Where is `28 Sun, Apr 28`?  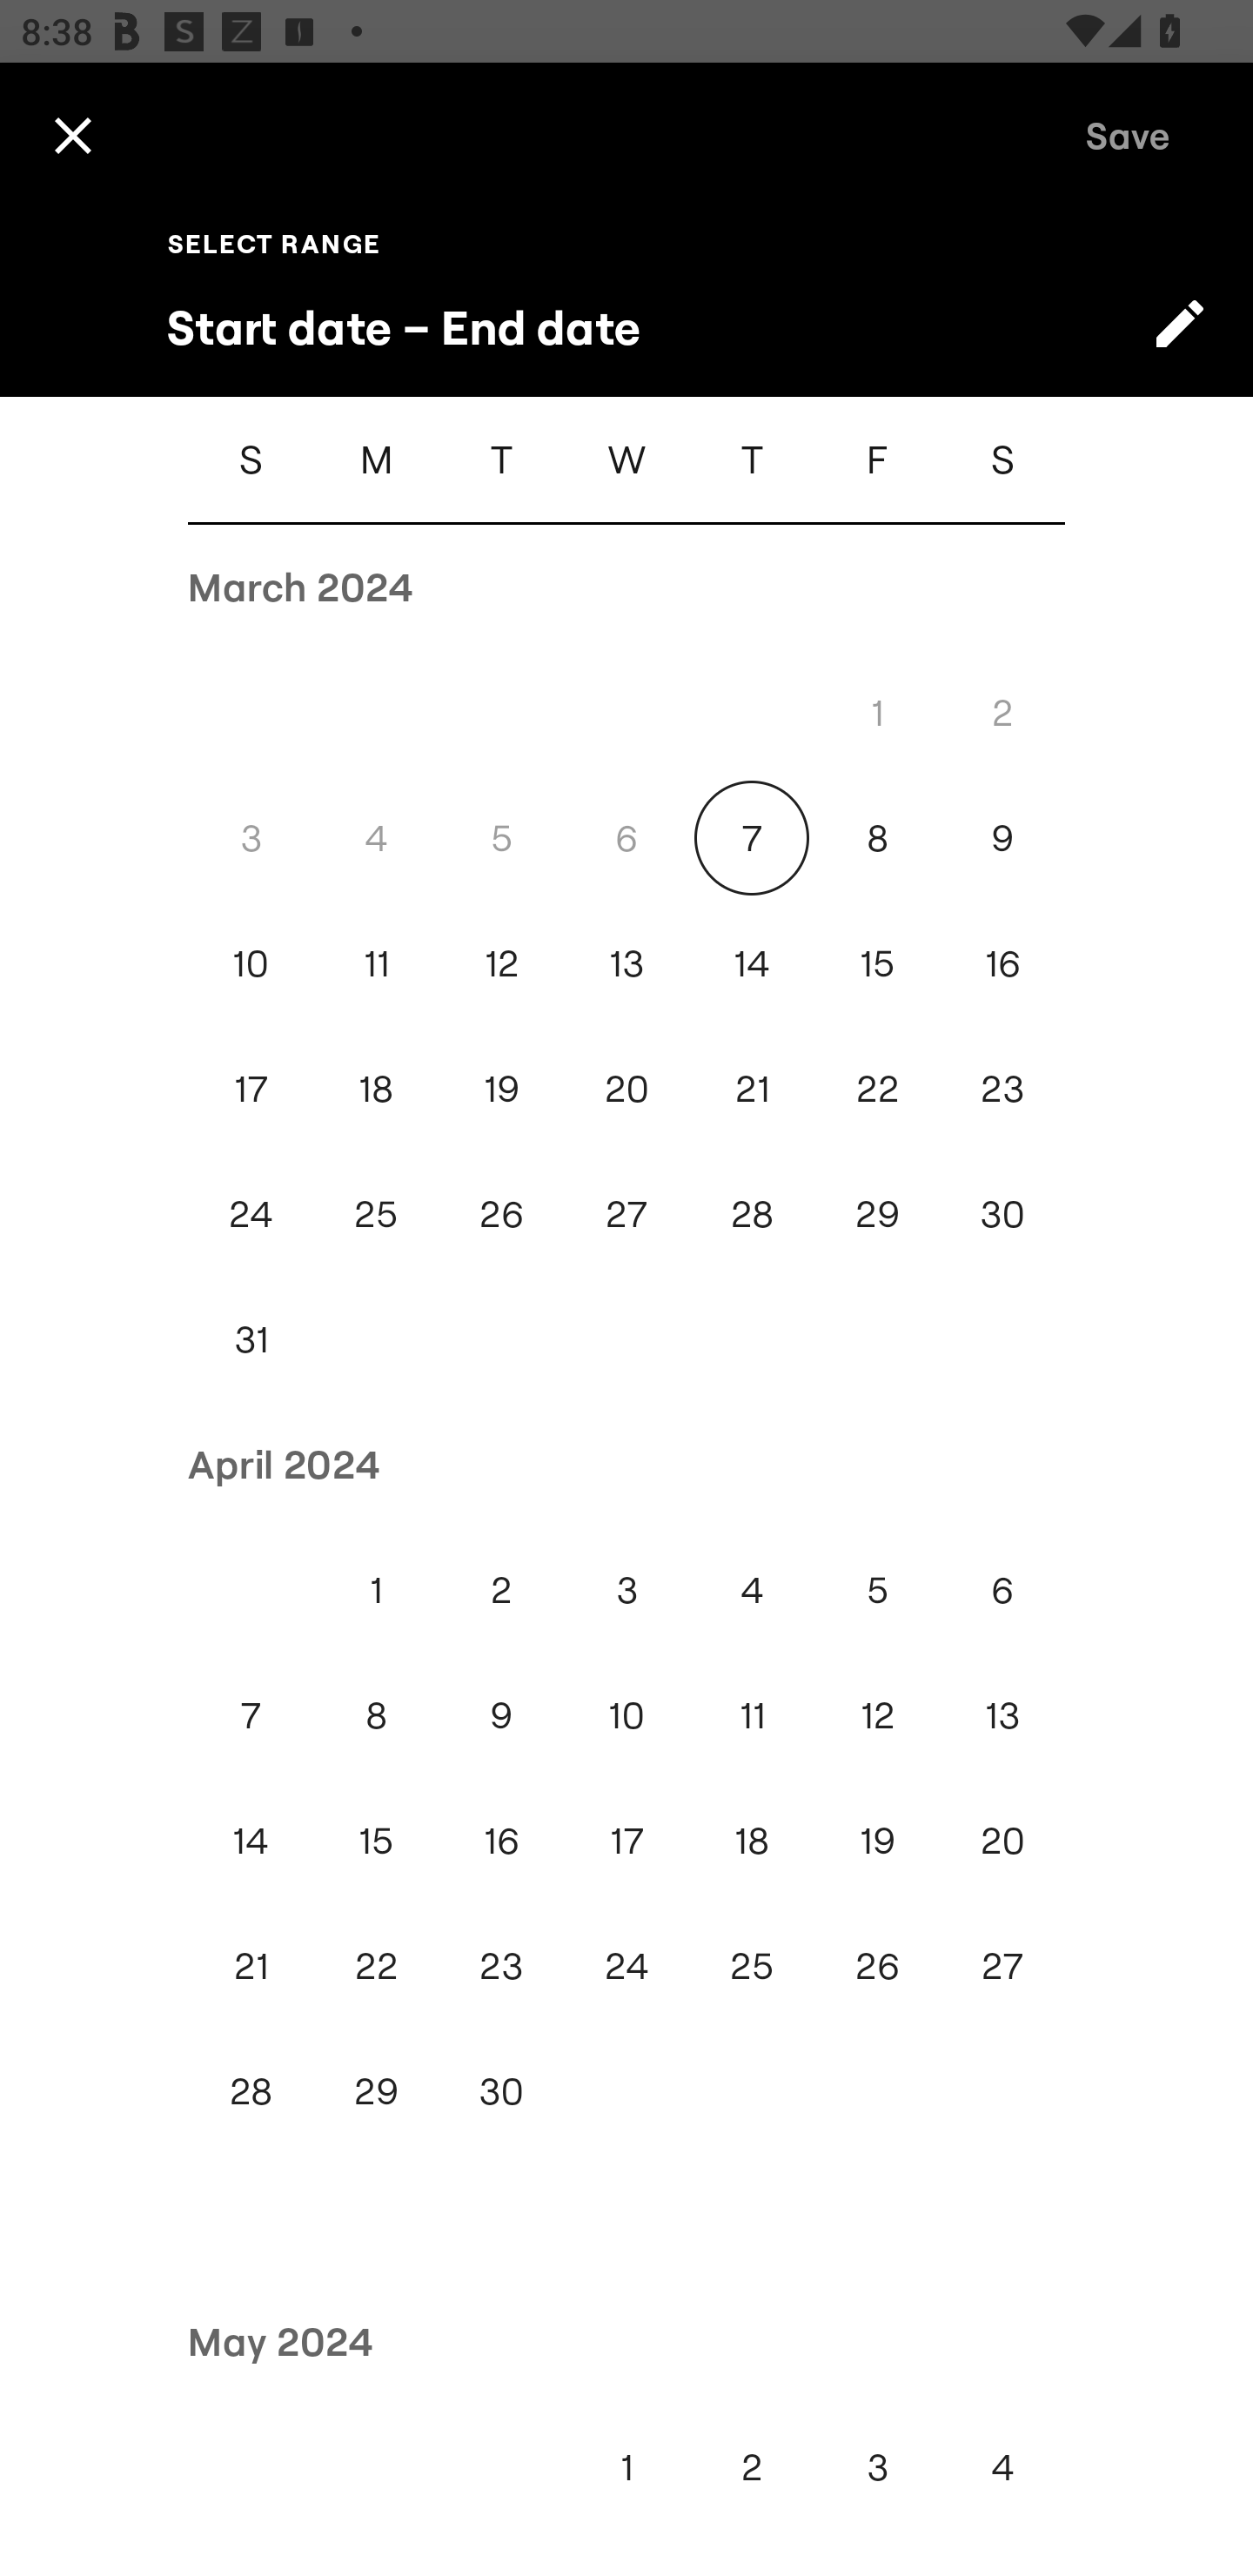 28 Sun, Apr 28 is located at coordinates (251, 2091).